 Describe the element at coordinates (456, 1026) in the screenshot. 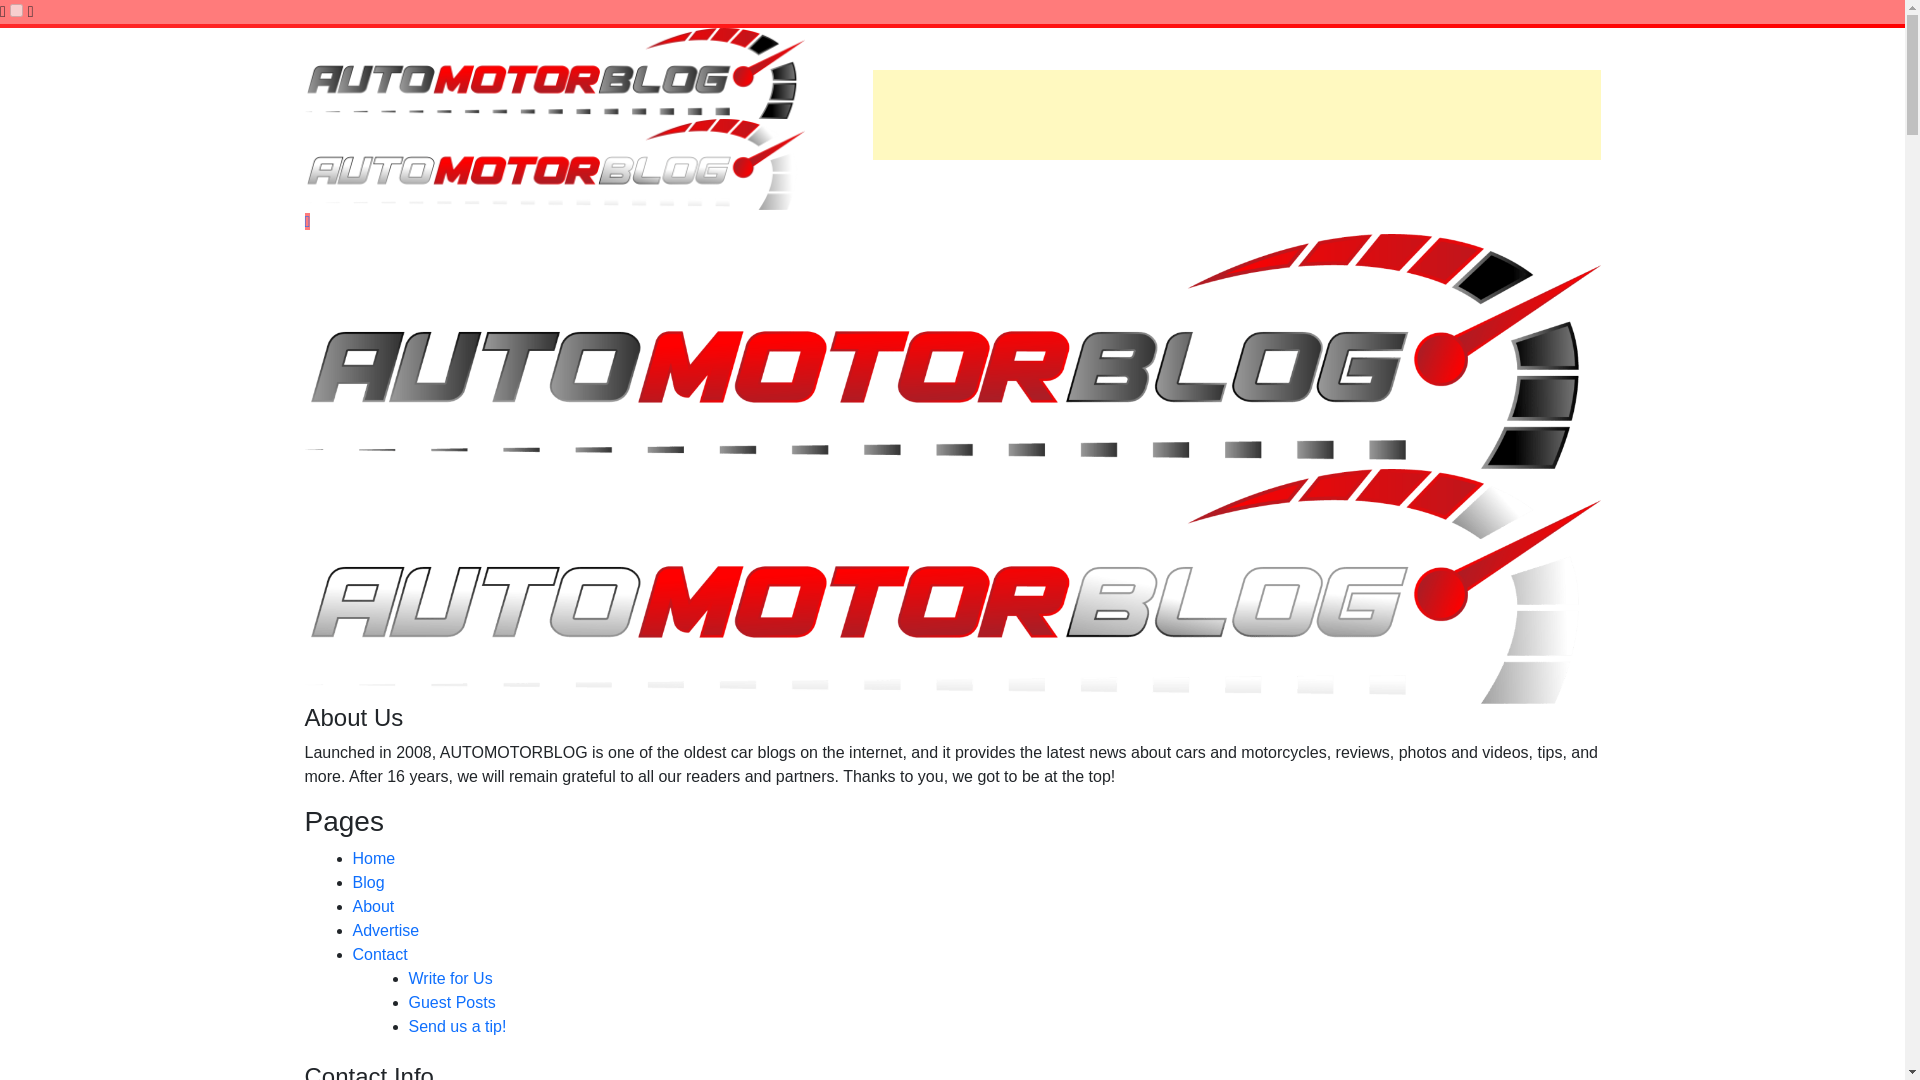

I see `Send us a tip!` at that location.